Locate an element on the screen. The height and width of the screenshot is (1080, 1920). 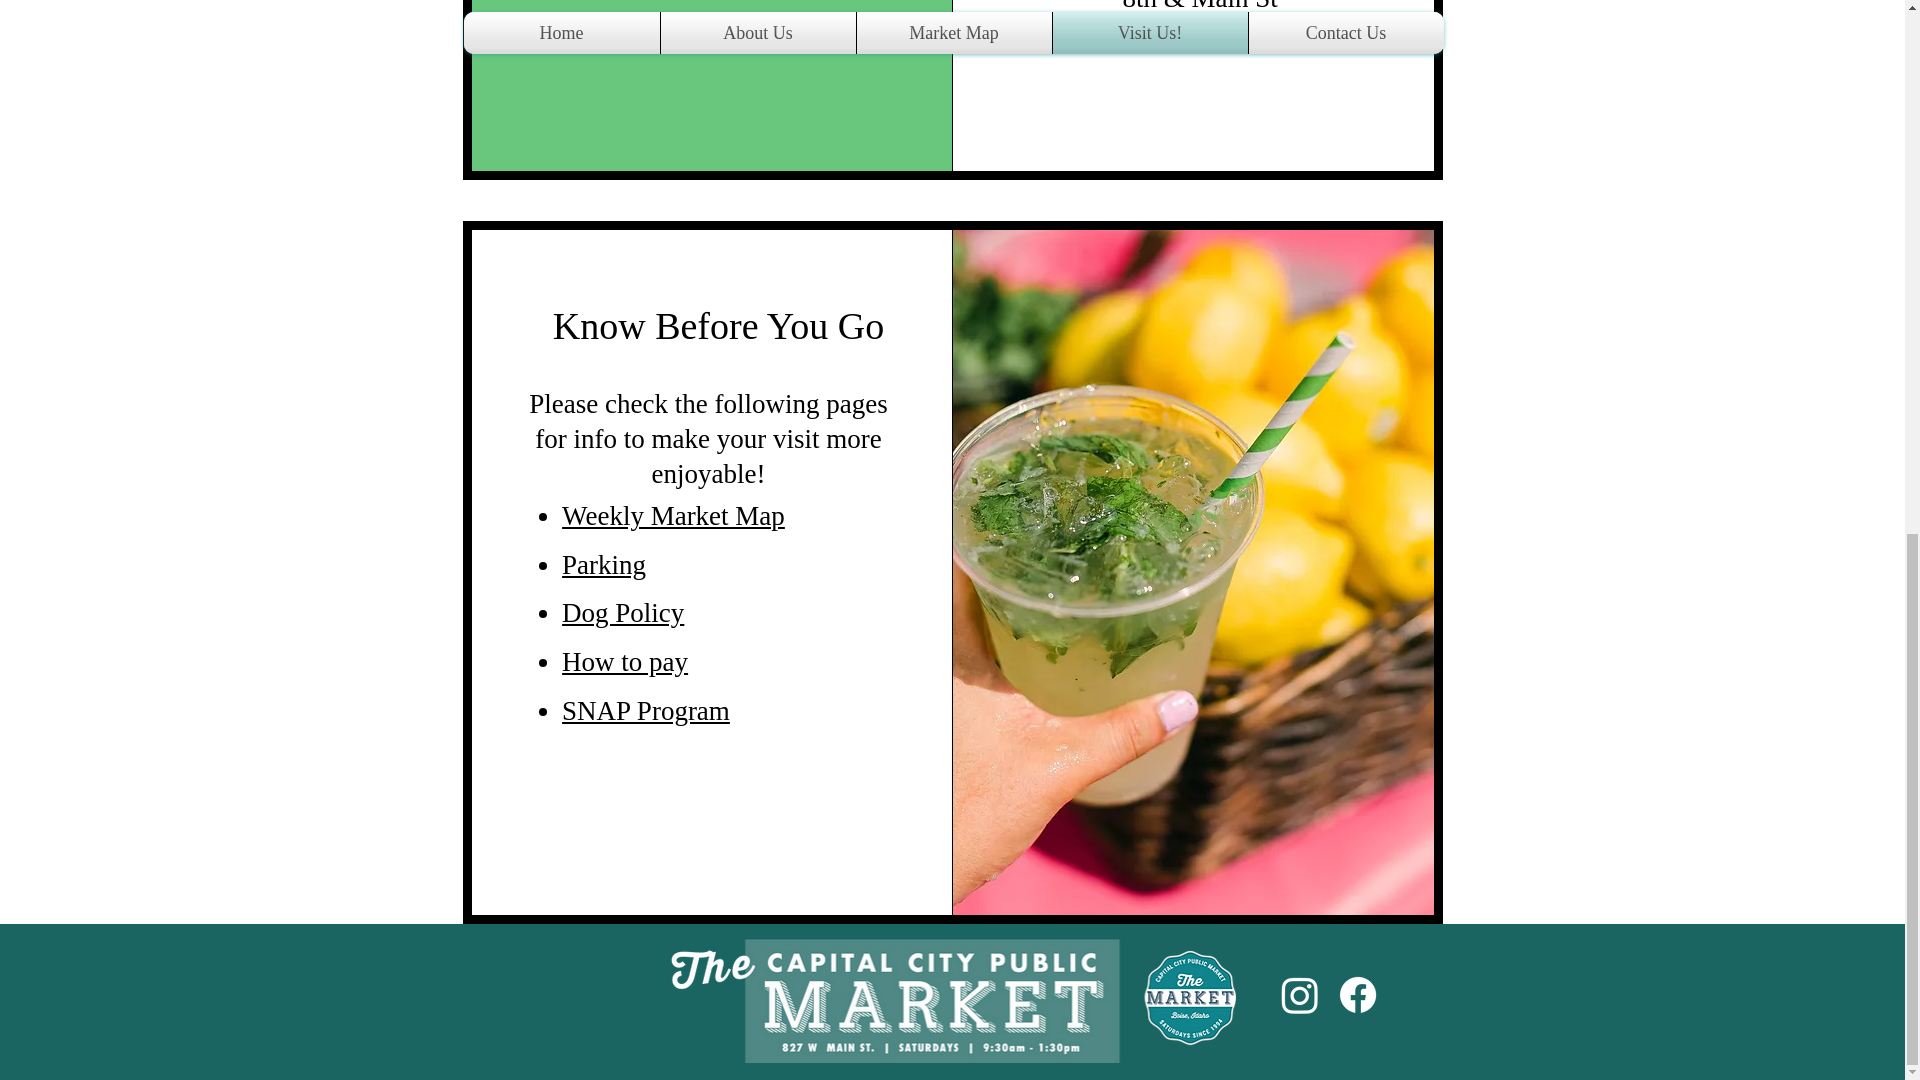
Dog Policy is located at coordinates (622, 612).